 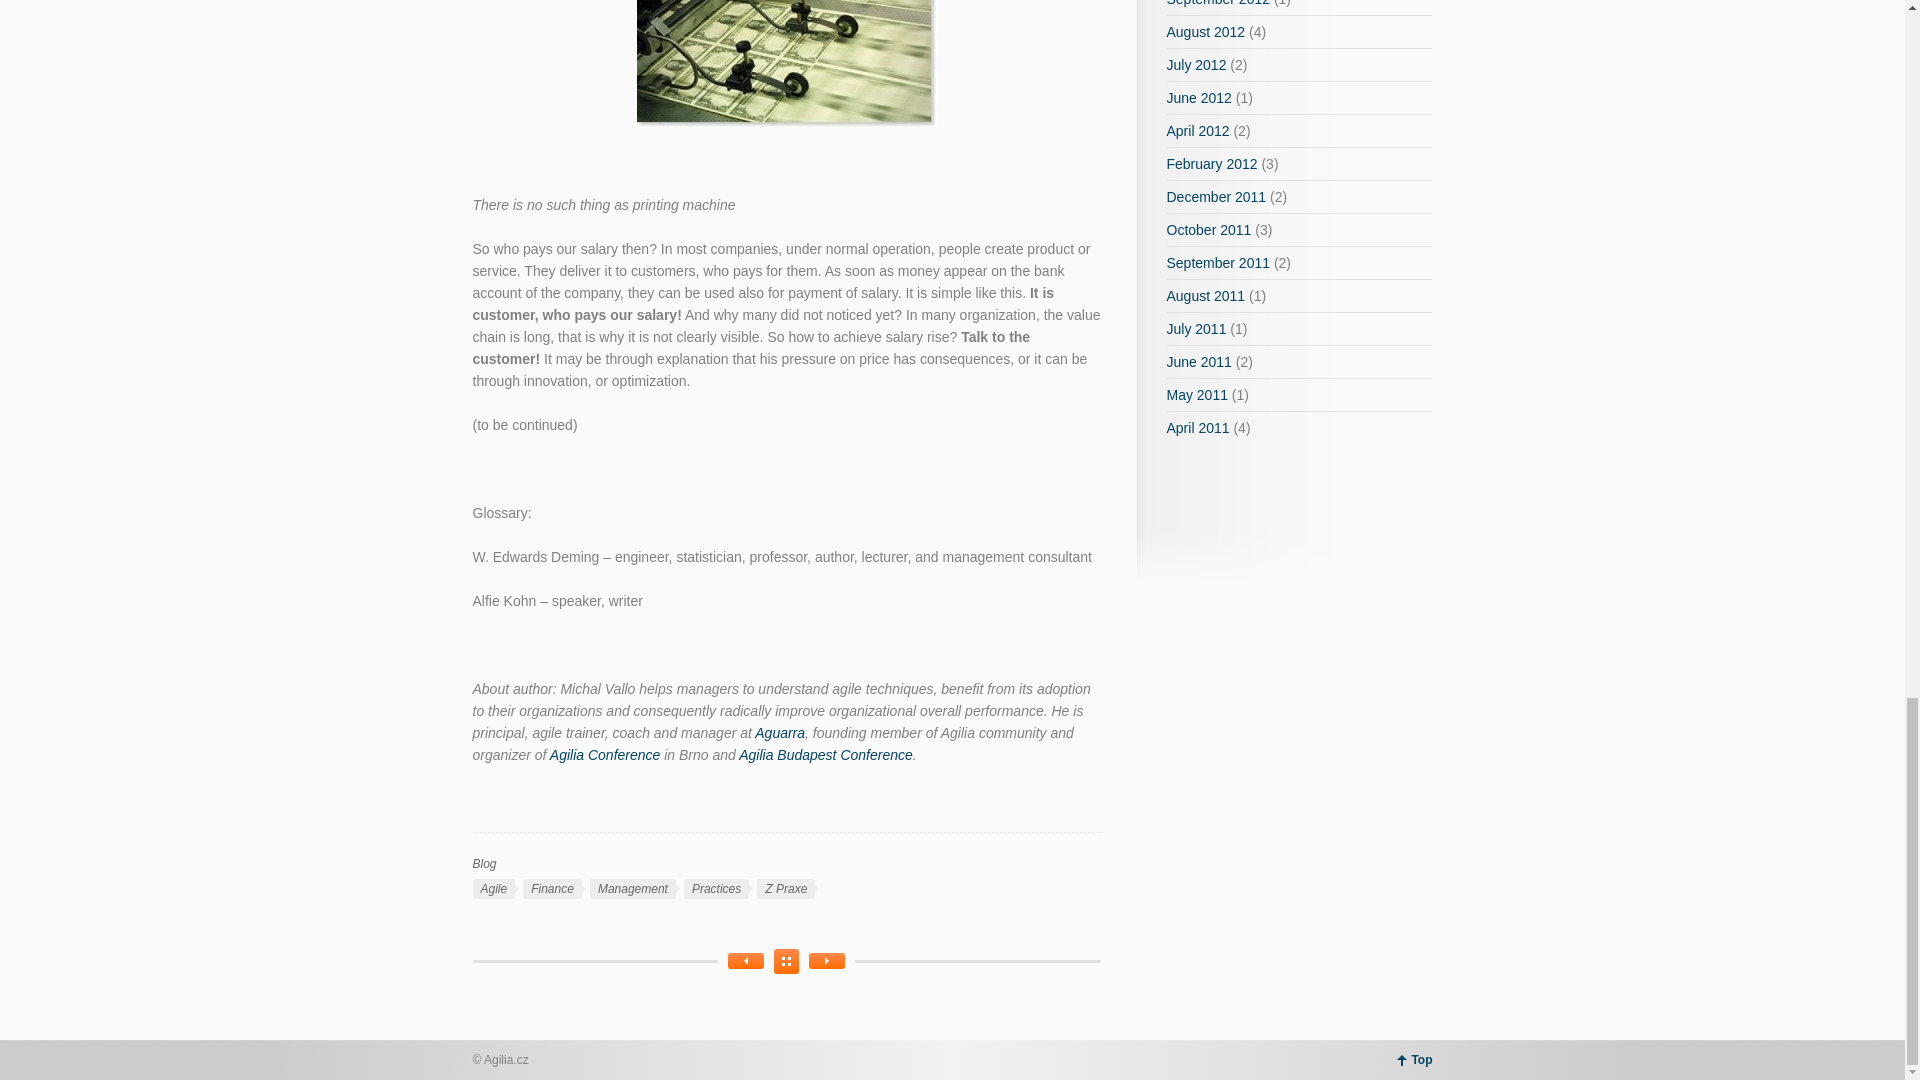 What do you see at coordinates (604, 754) in the screenshot?
I see `Agilia Conference` at bounding box center [604, 754].